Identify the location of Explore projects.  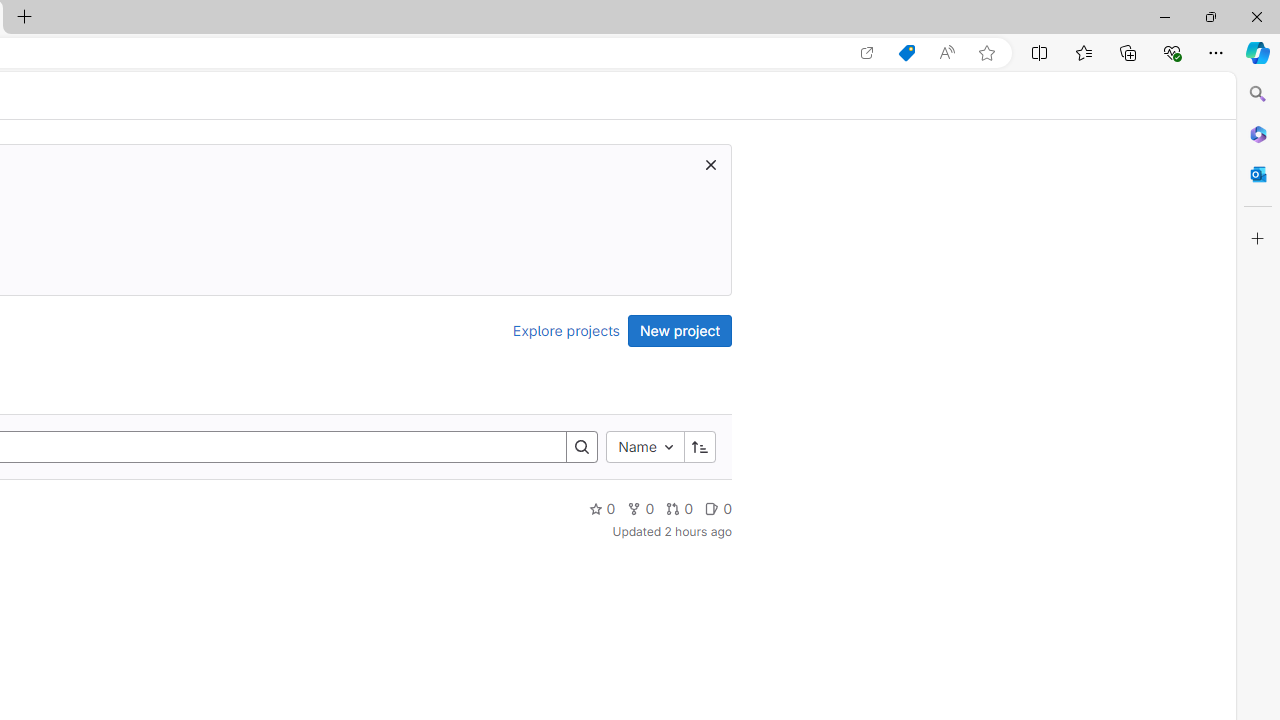
(566, 330).